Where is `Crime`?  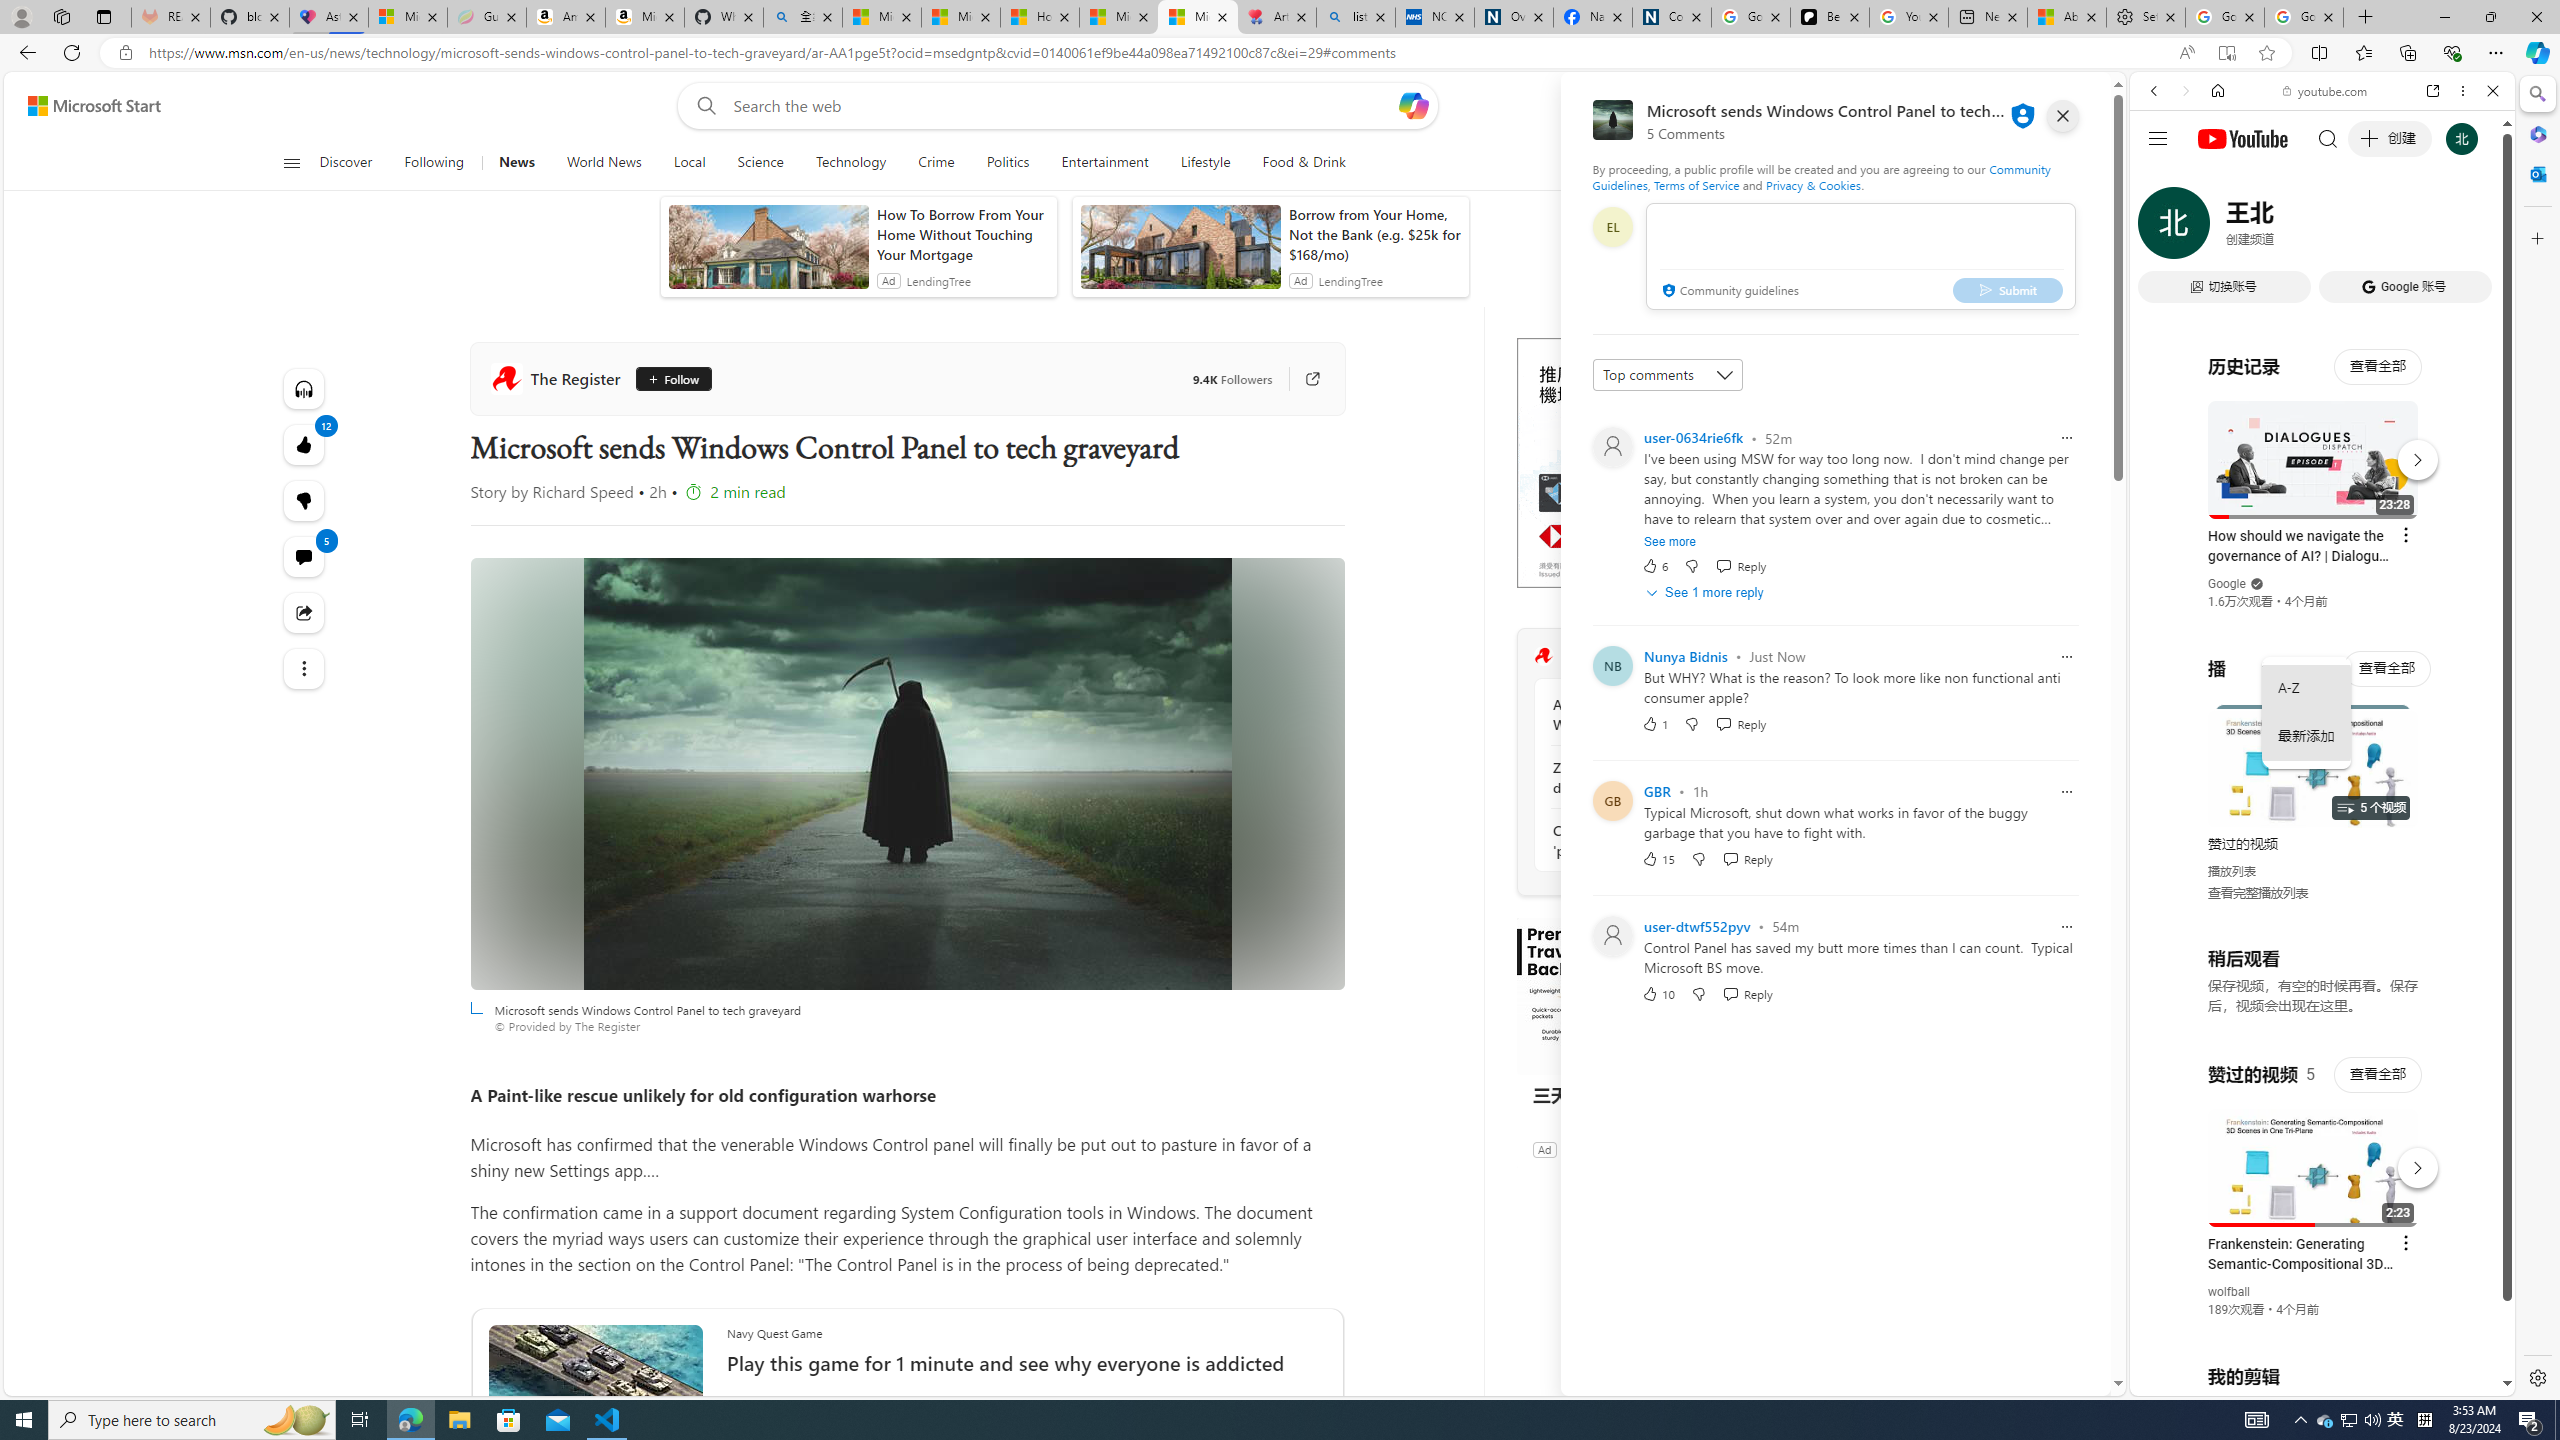
Crime is located at coordinates (936, 163).